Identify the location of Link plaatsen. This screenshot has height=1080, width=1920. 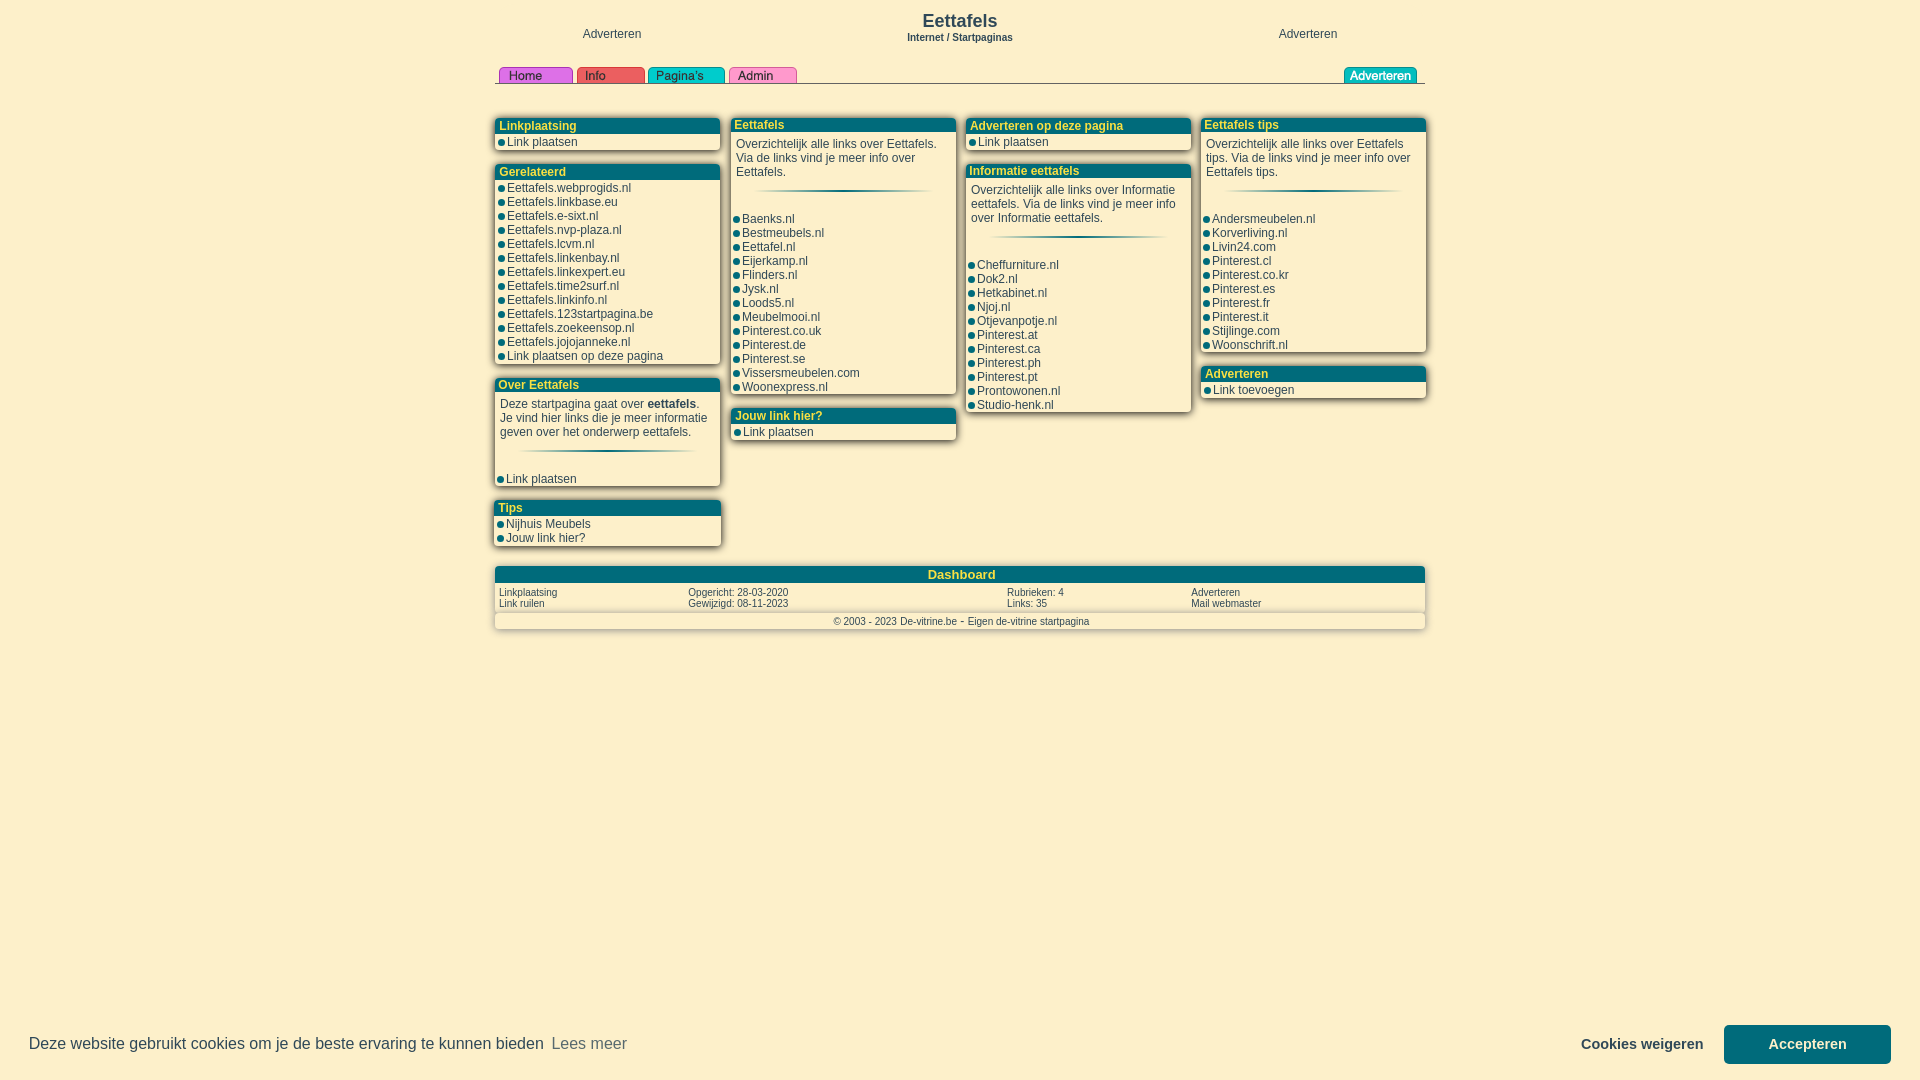
(542, 479).